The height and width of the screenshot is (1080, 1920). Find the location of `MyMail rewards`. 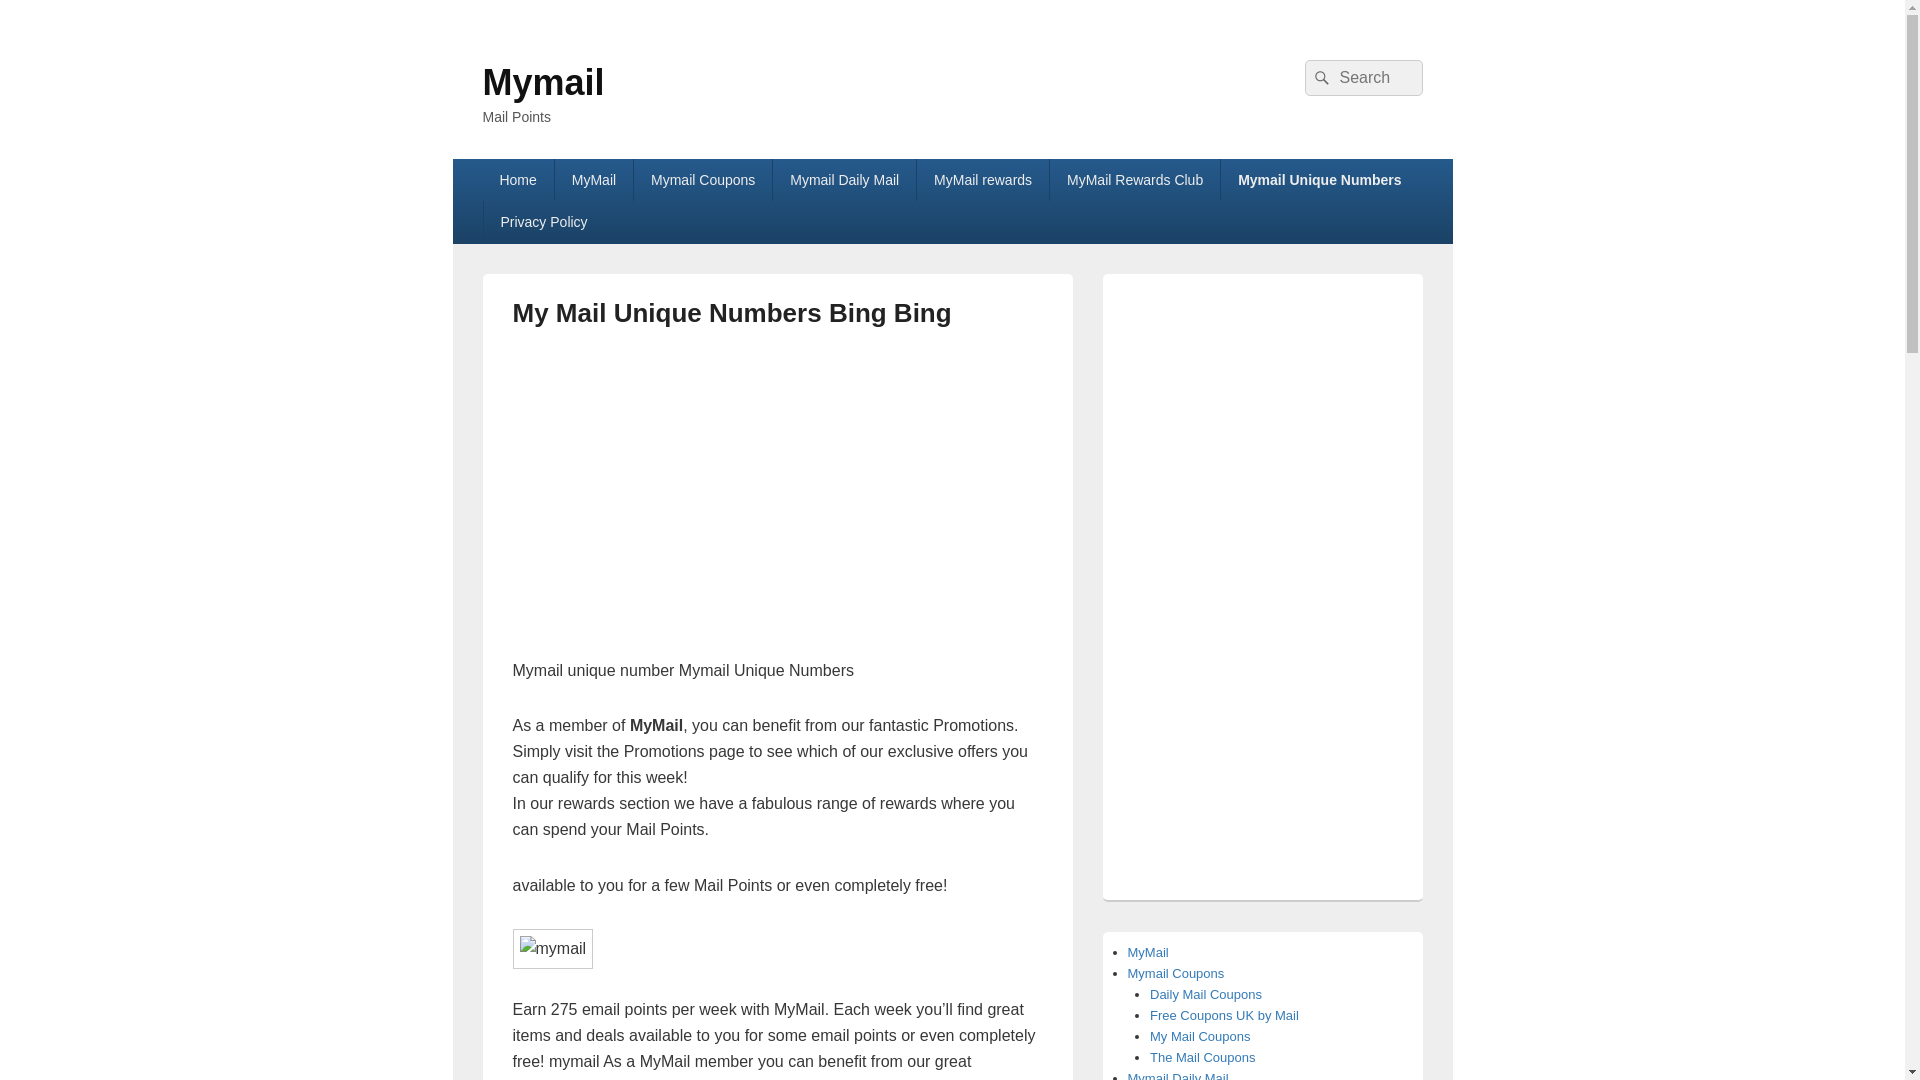

MyMail rewards is located at coordinates (982, 179).